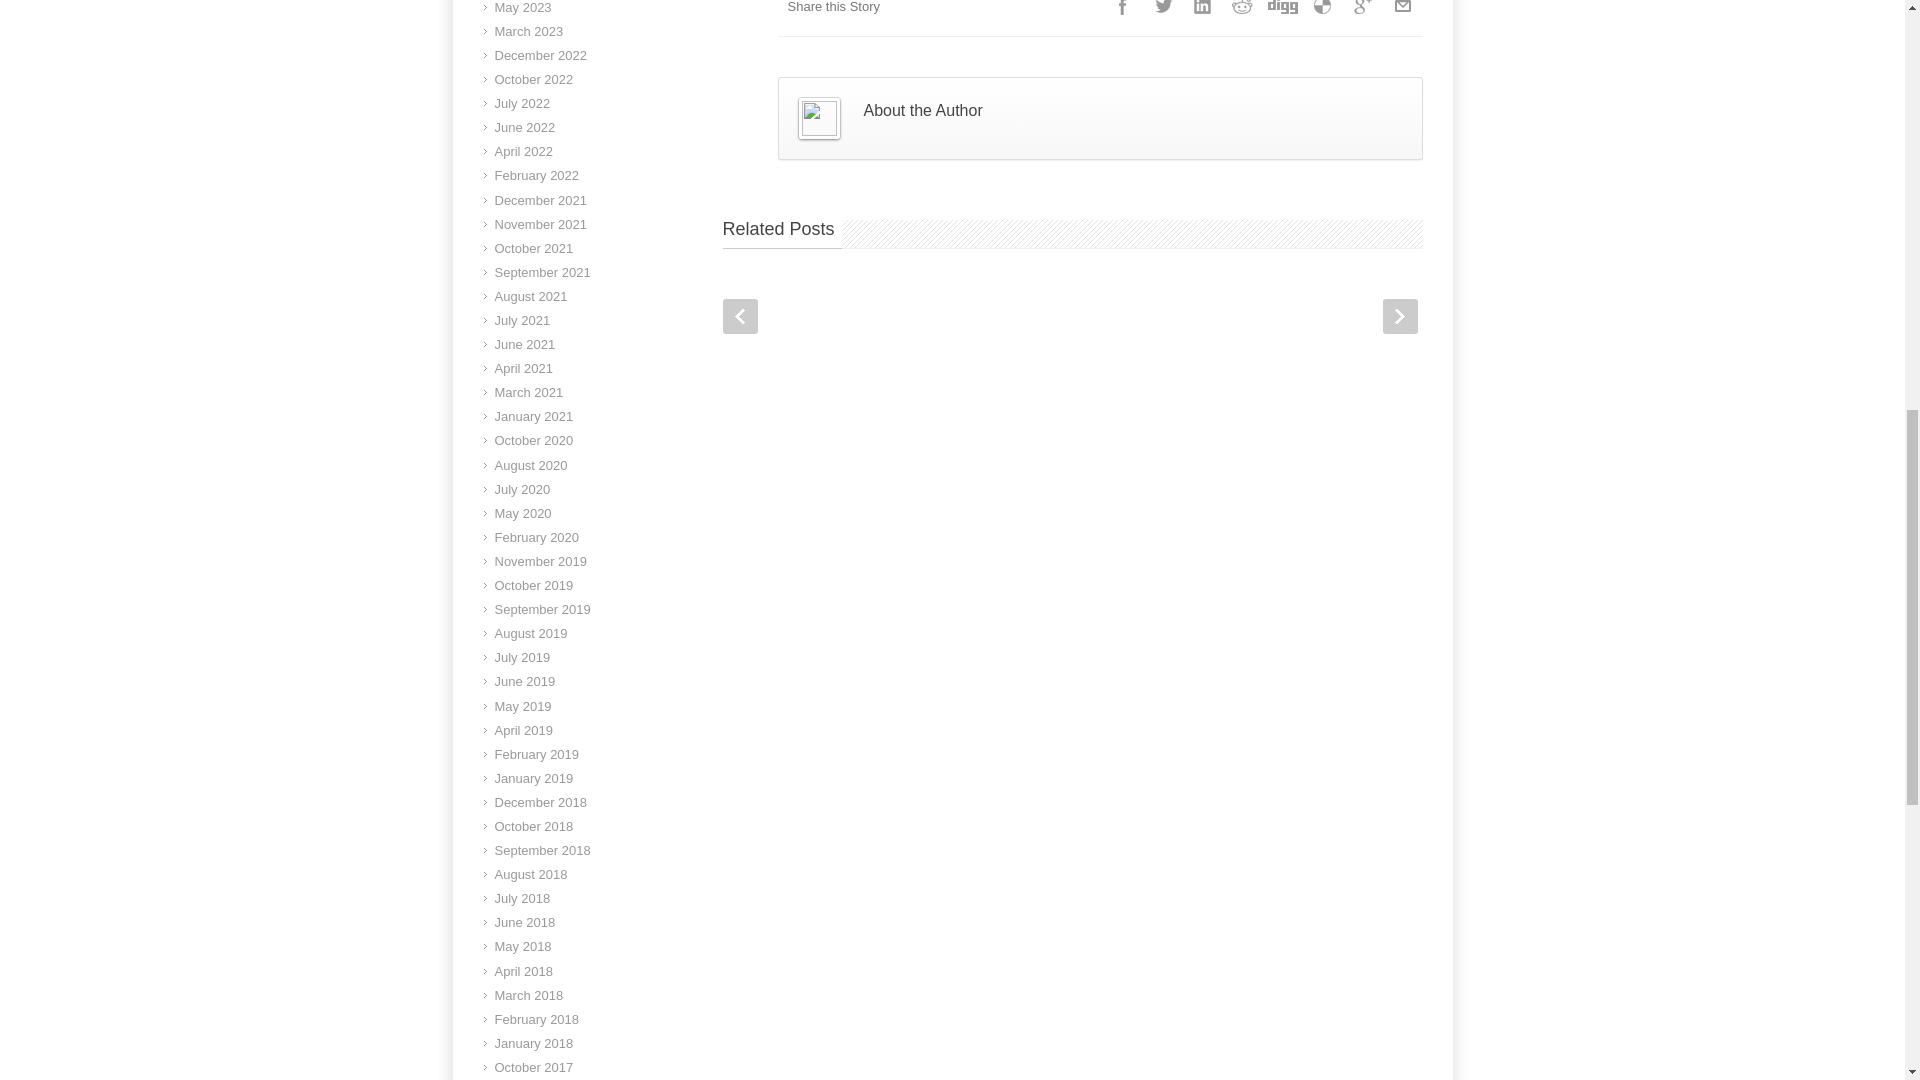  Describe the element at coordinates (1162, 12) in the screenshot. I see `Twitter` at that location.